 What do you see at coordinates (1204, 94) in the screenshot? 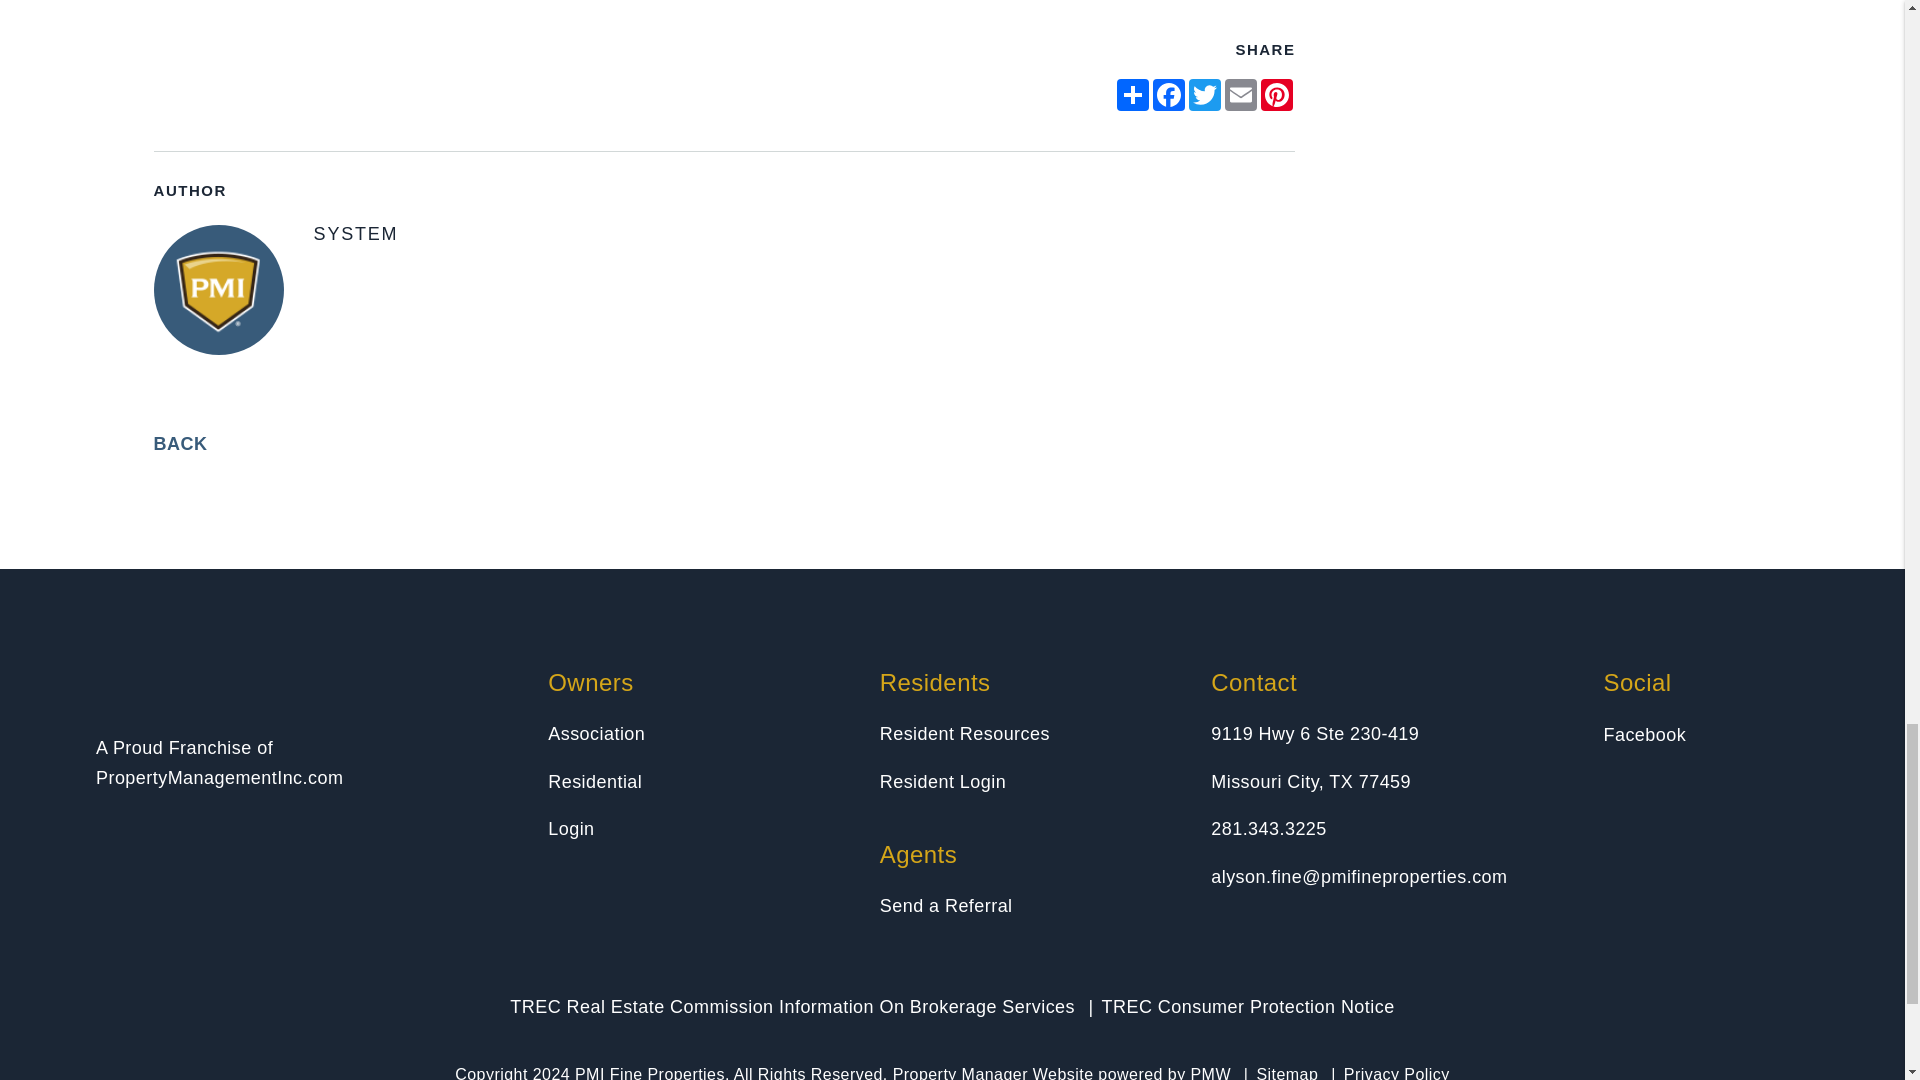
I see `opens in new window` at bounding box center [1204, 94].